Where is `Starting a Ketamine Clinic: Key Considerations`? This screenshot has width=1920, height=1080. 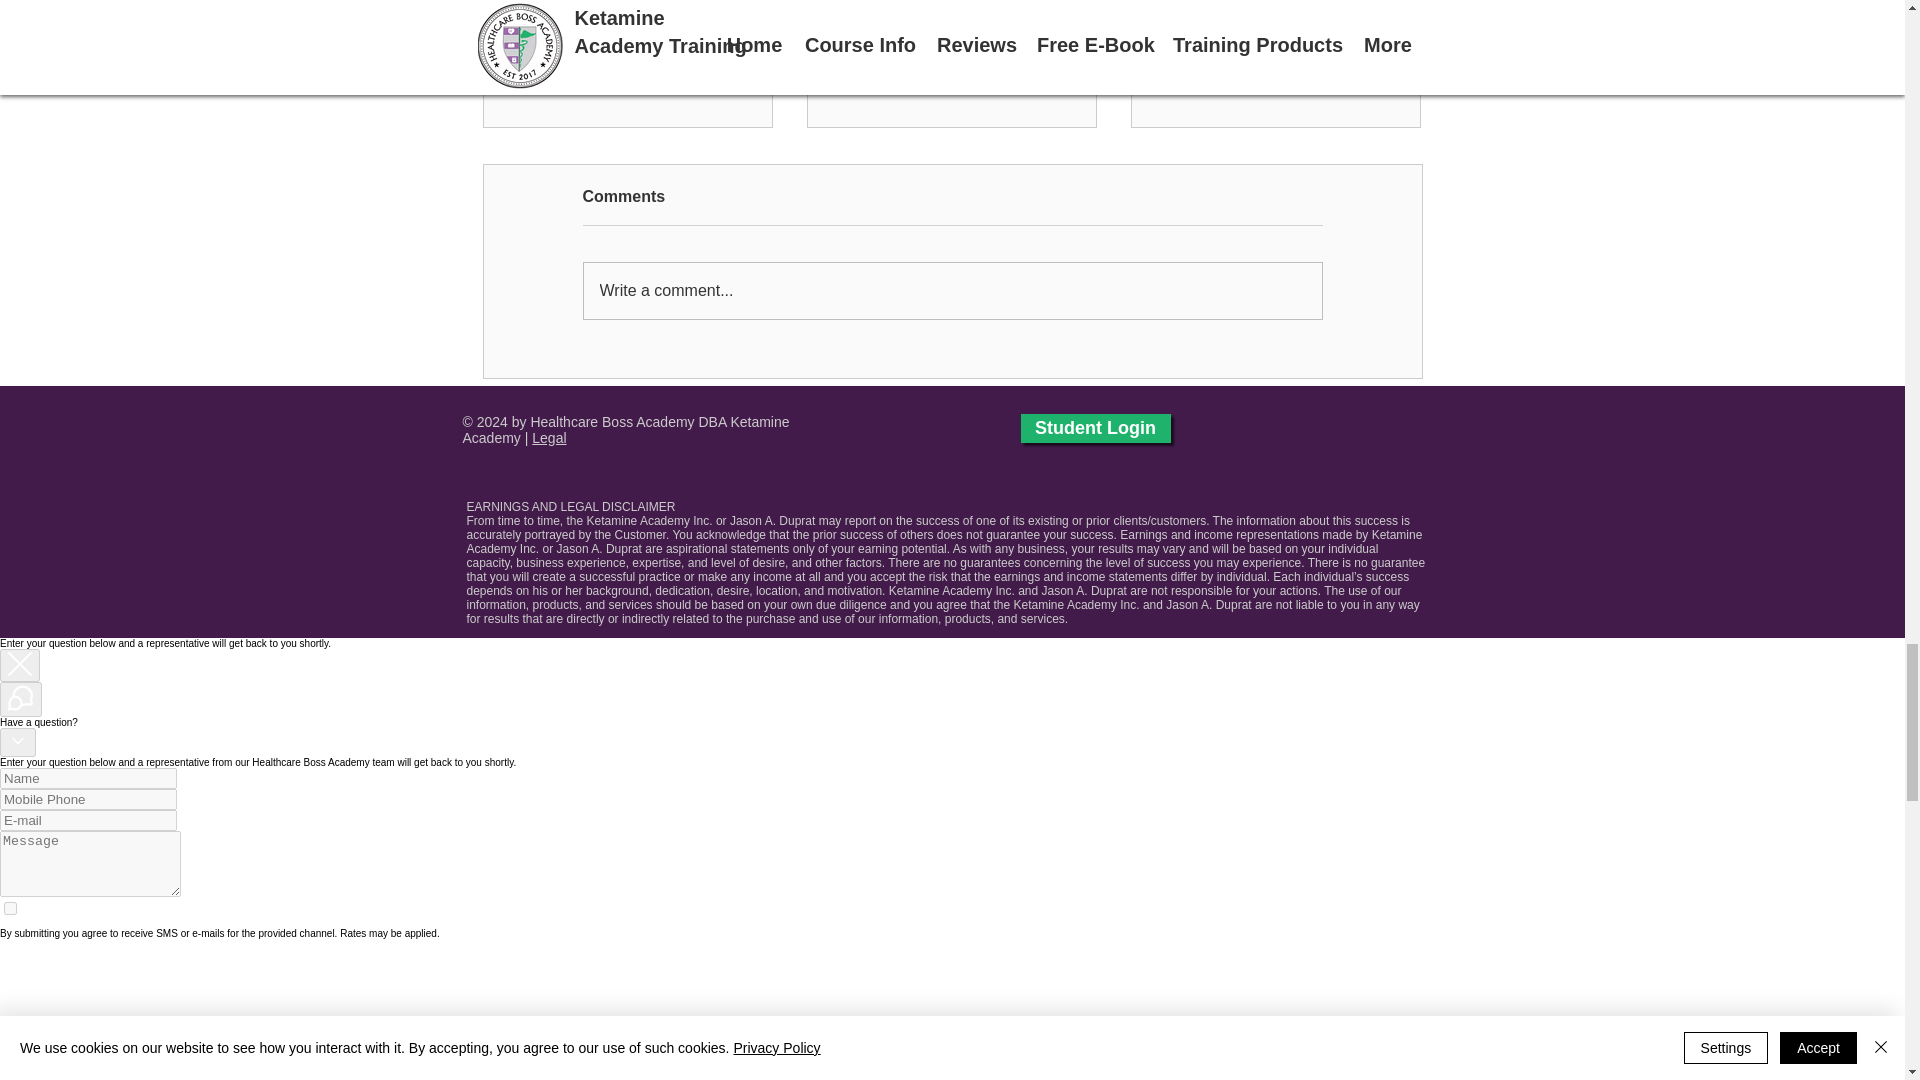
Starting a Ketamine Clinic: Key Considerations is located at coordinates (1275, 68).